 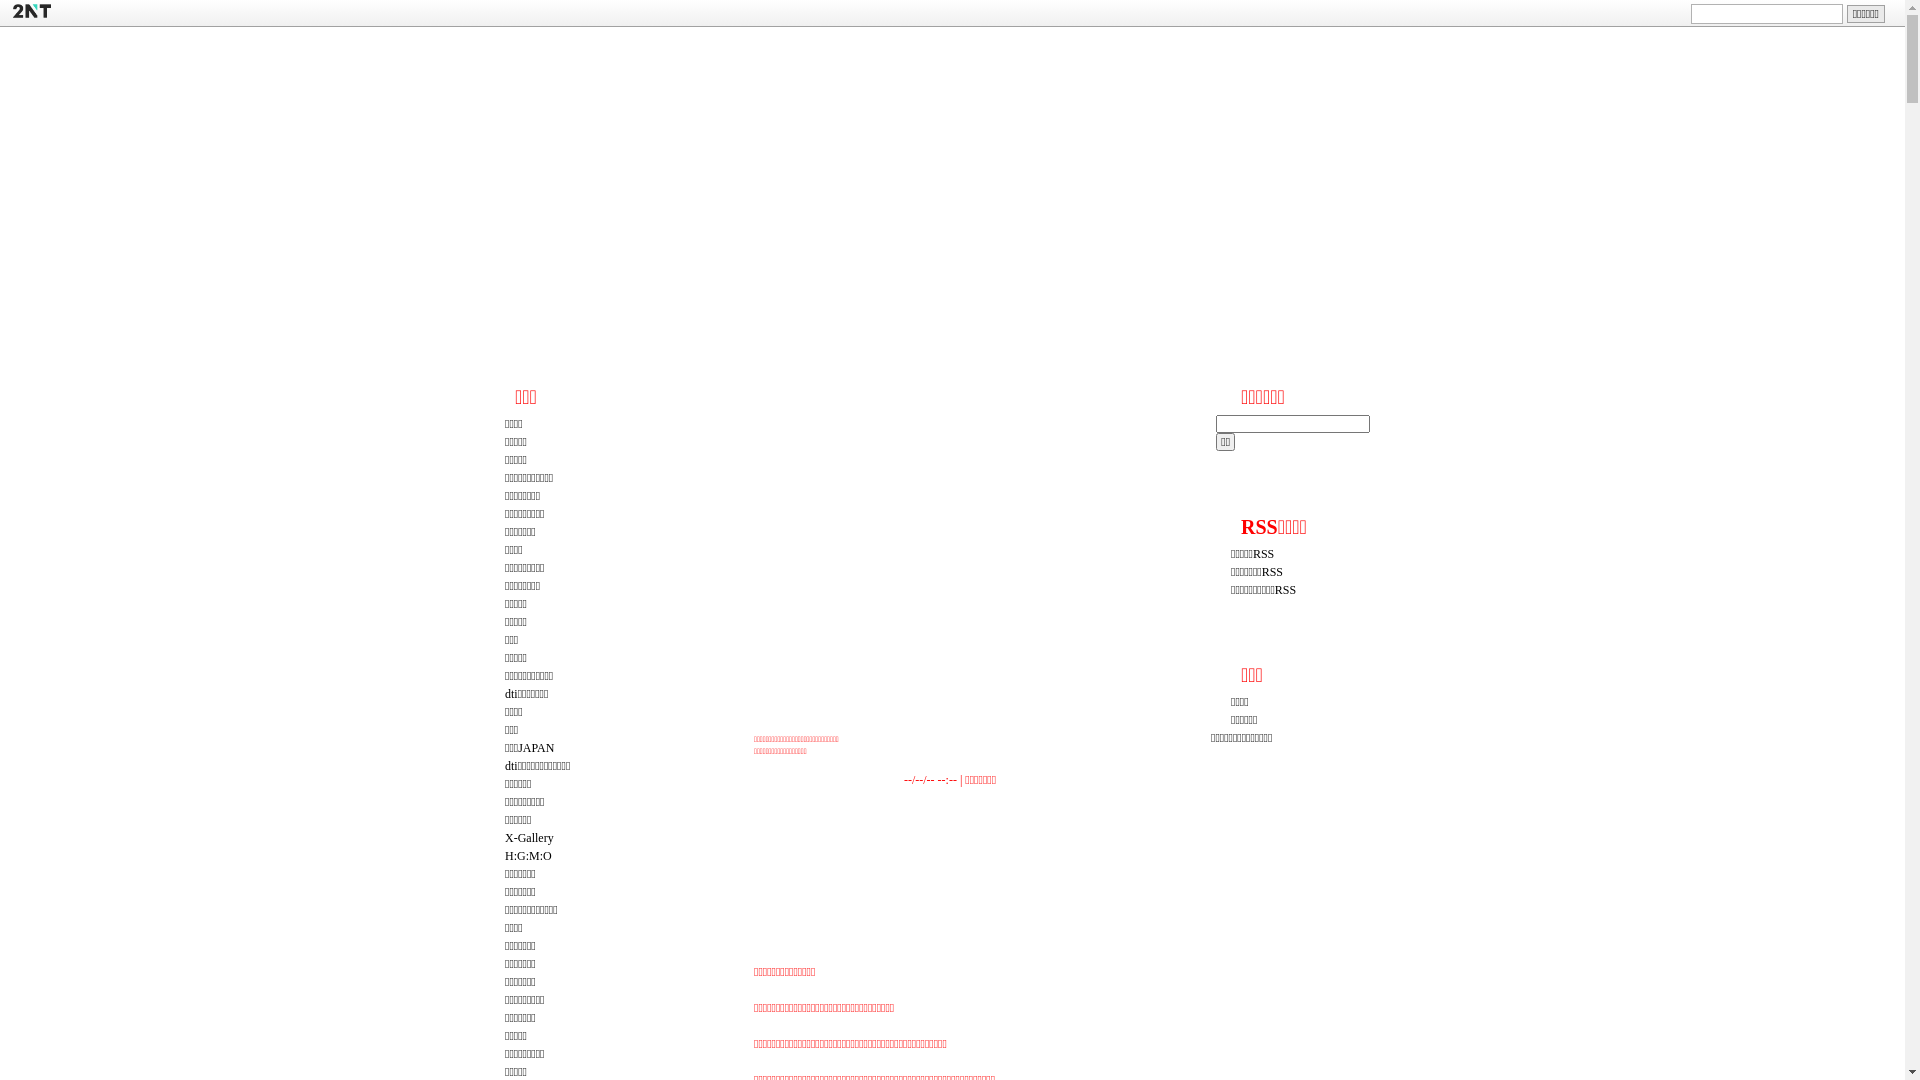 What do you see at coordinates (529, 838) in the screenshot?
I see `X-Gallery` at bounding box center [529, 838].